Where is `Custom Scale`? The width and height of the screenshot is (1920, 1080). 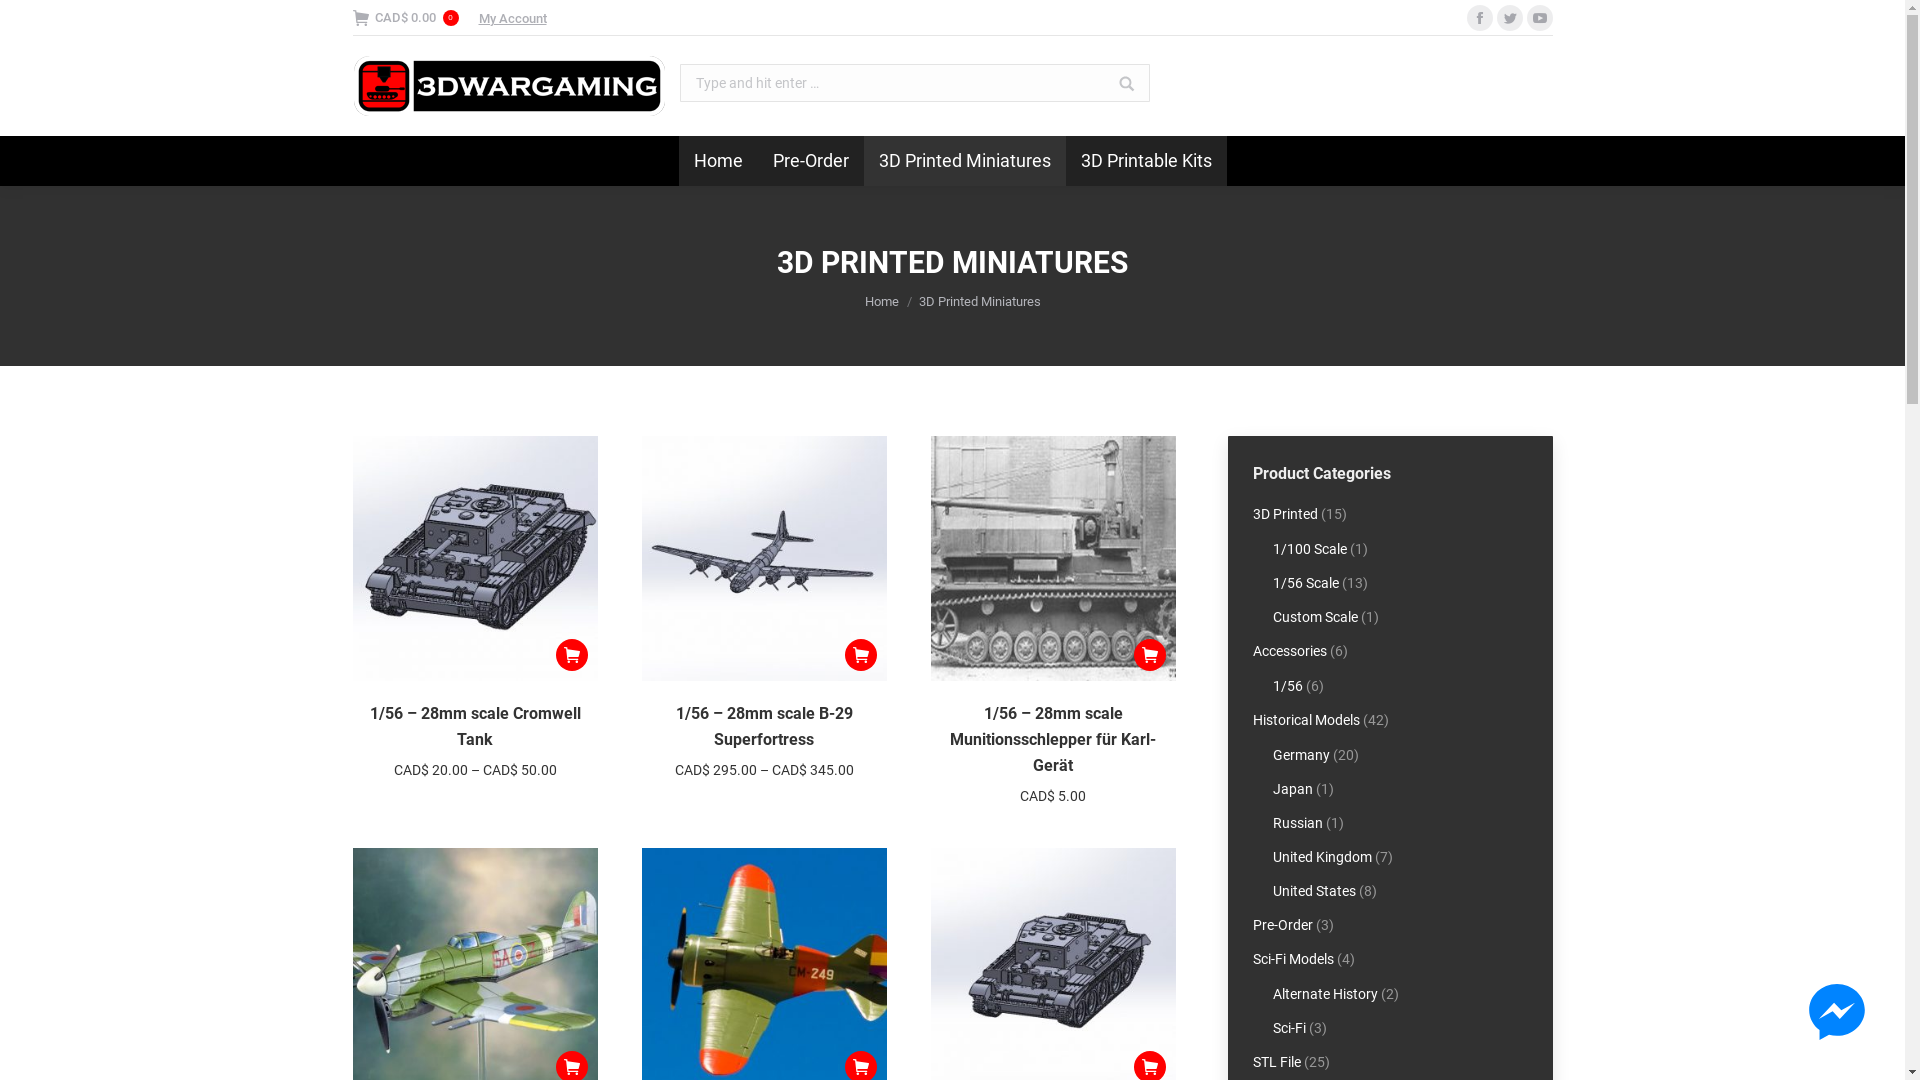 Custom Scale is located at coordinates (1314, 618).